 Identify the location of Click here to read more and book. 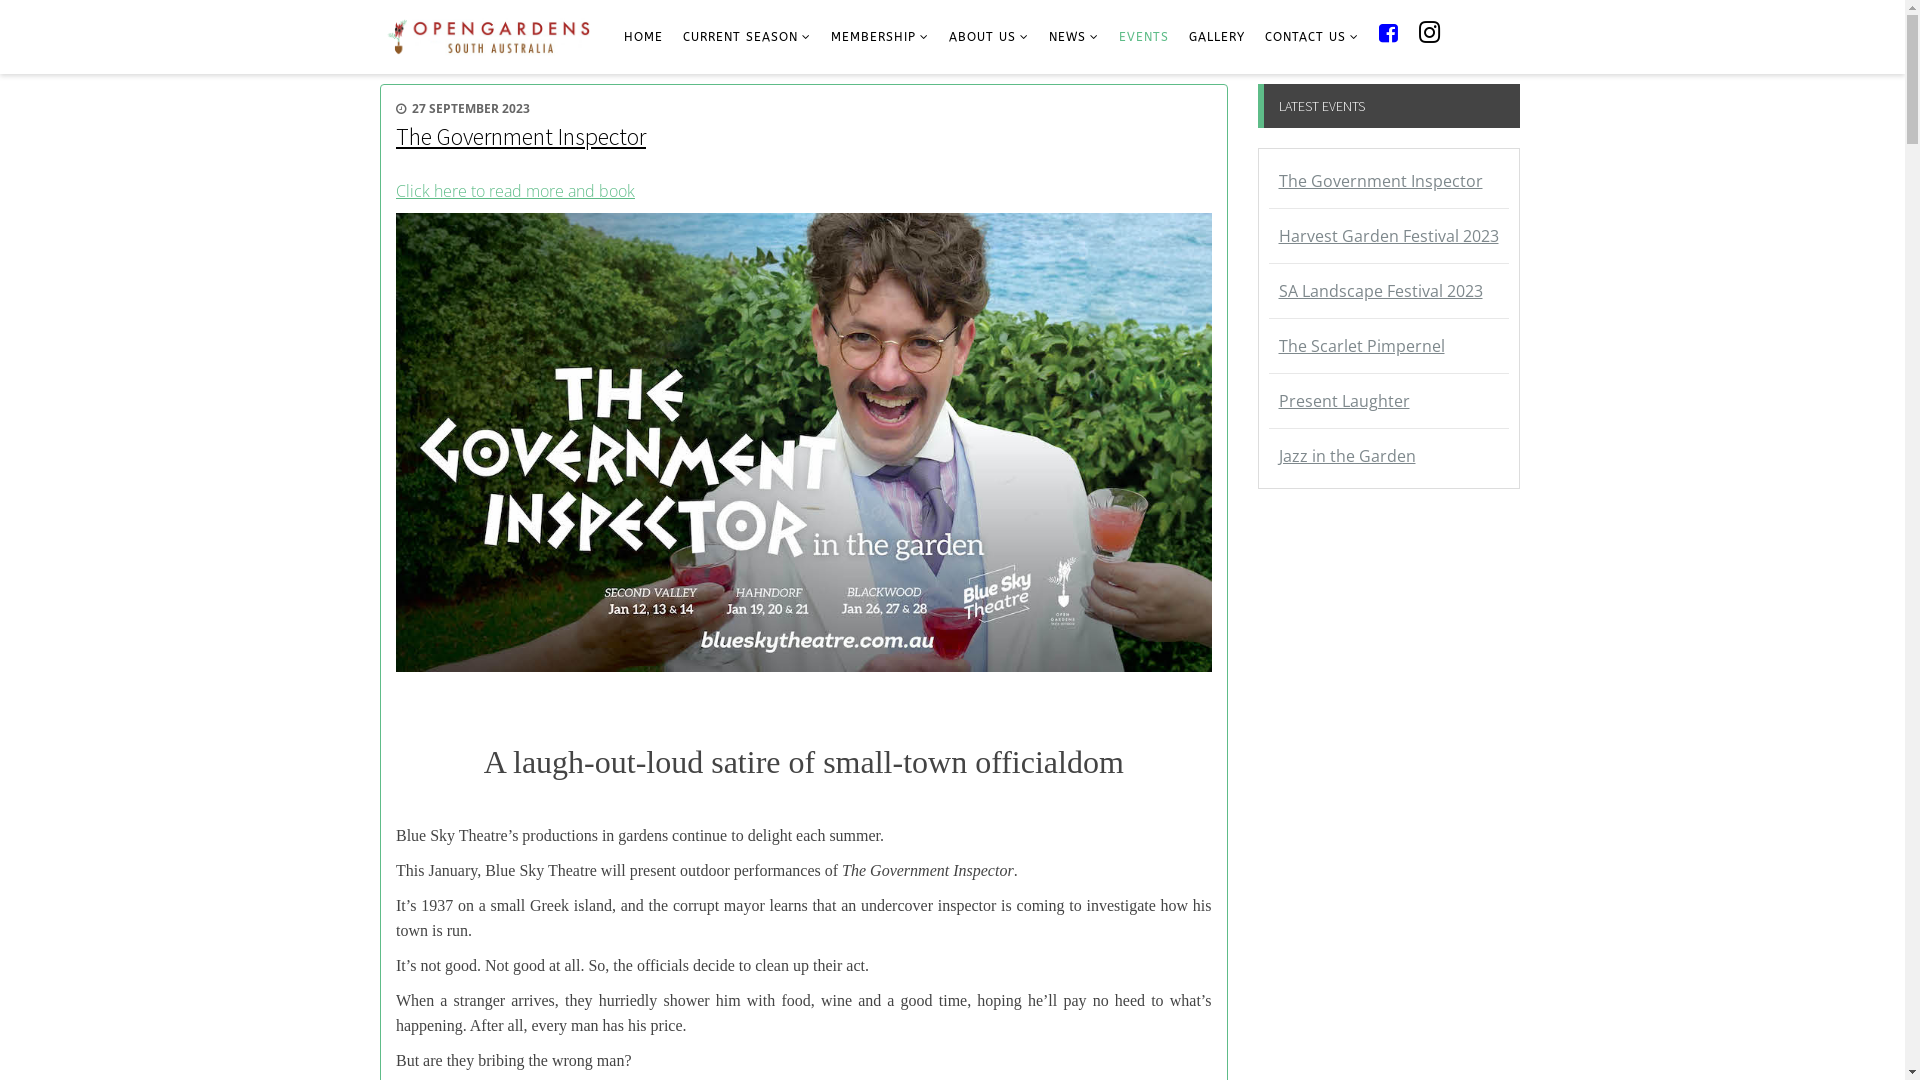
(516, 191).